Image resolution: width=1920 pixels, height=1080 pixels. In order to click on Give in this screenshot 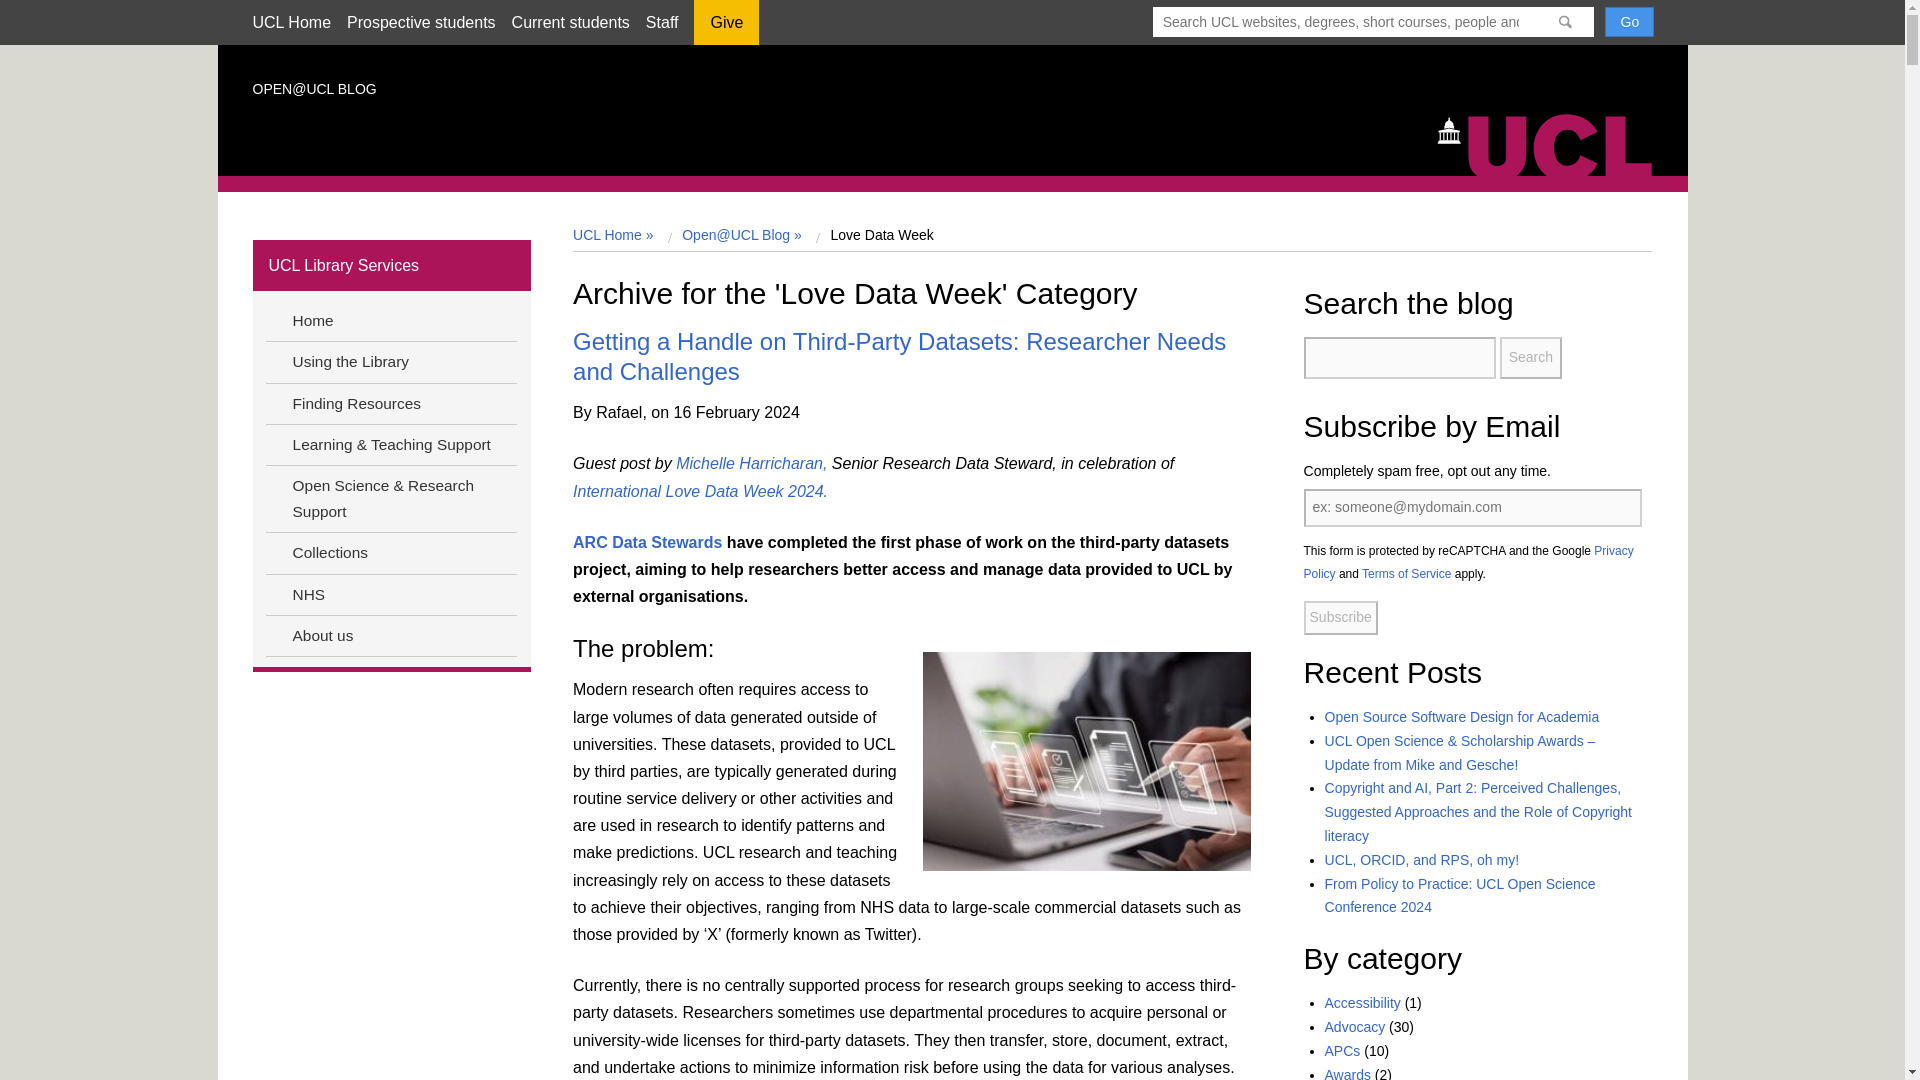, I will do `click(726, 29)`.